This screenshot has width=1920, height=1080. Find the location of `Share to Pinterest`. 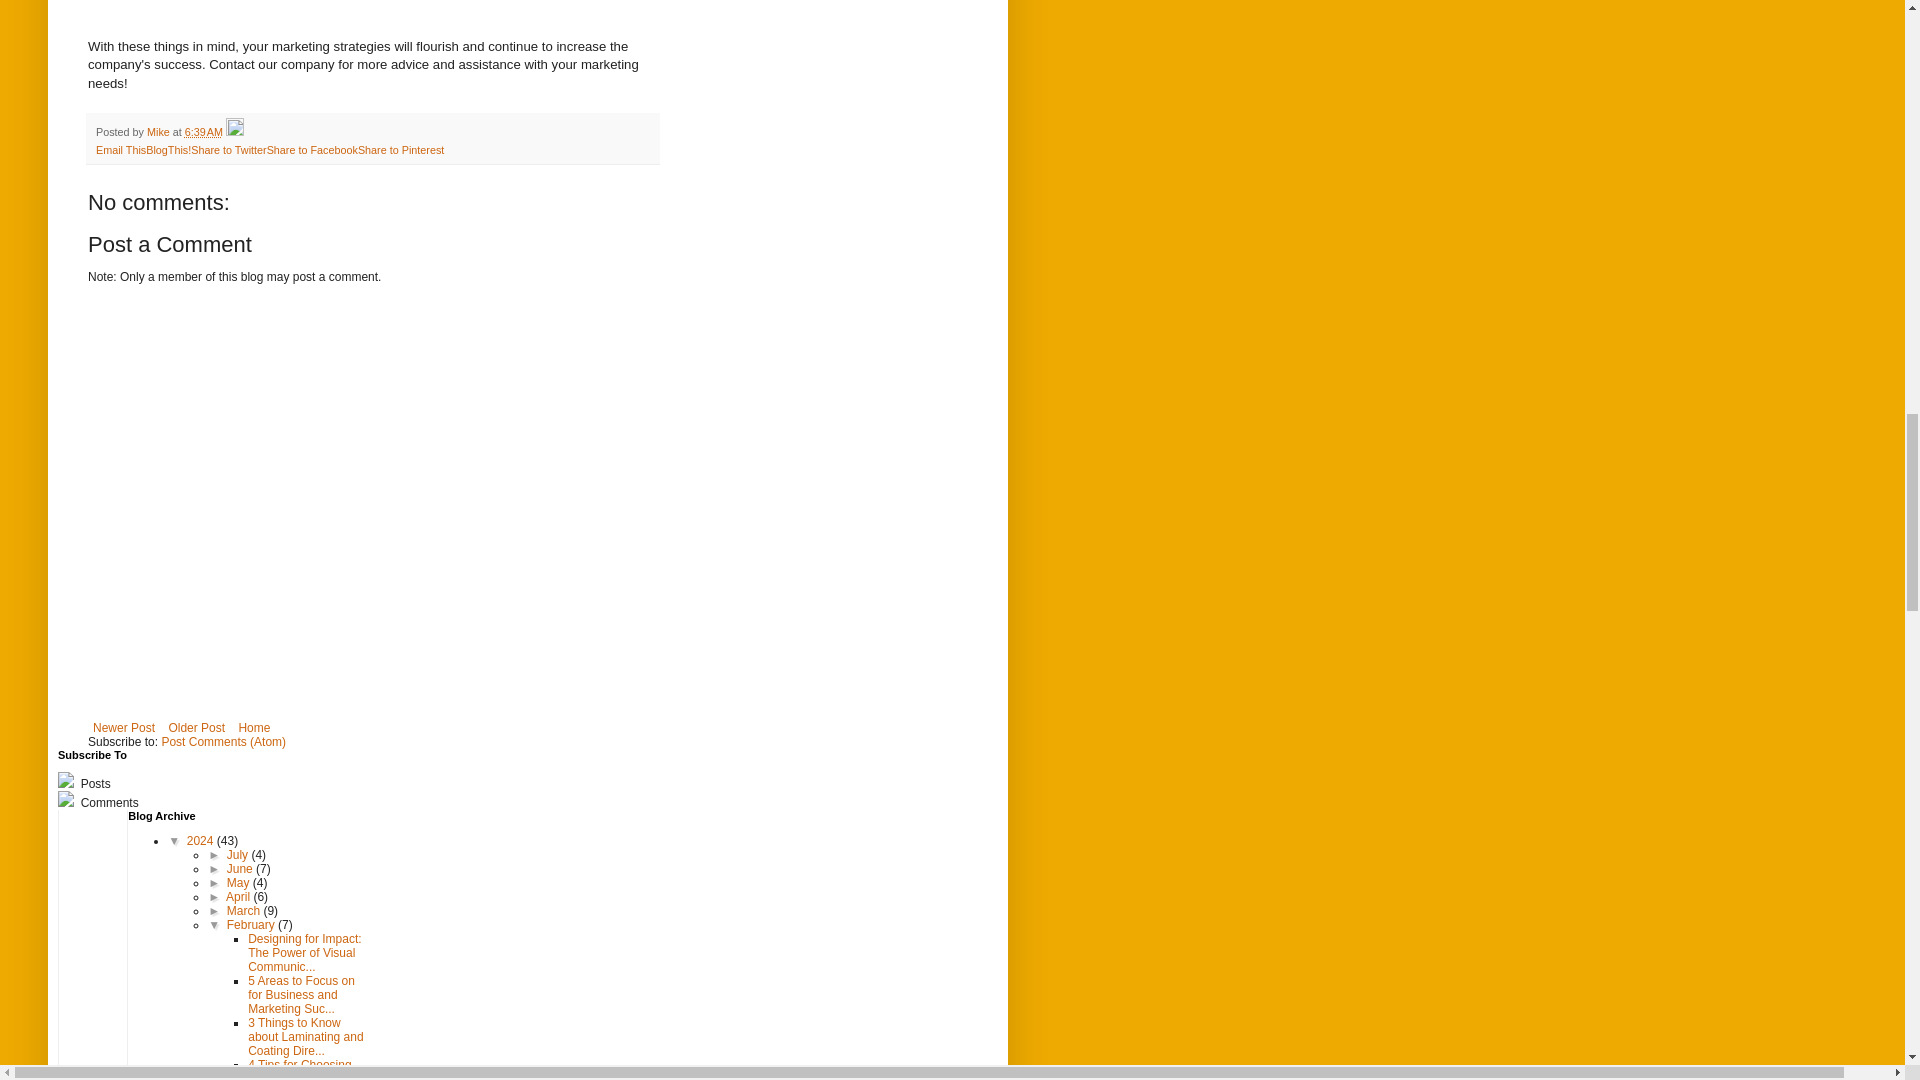

Share to Pinterest is located at coordinates (400, 149).